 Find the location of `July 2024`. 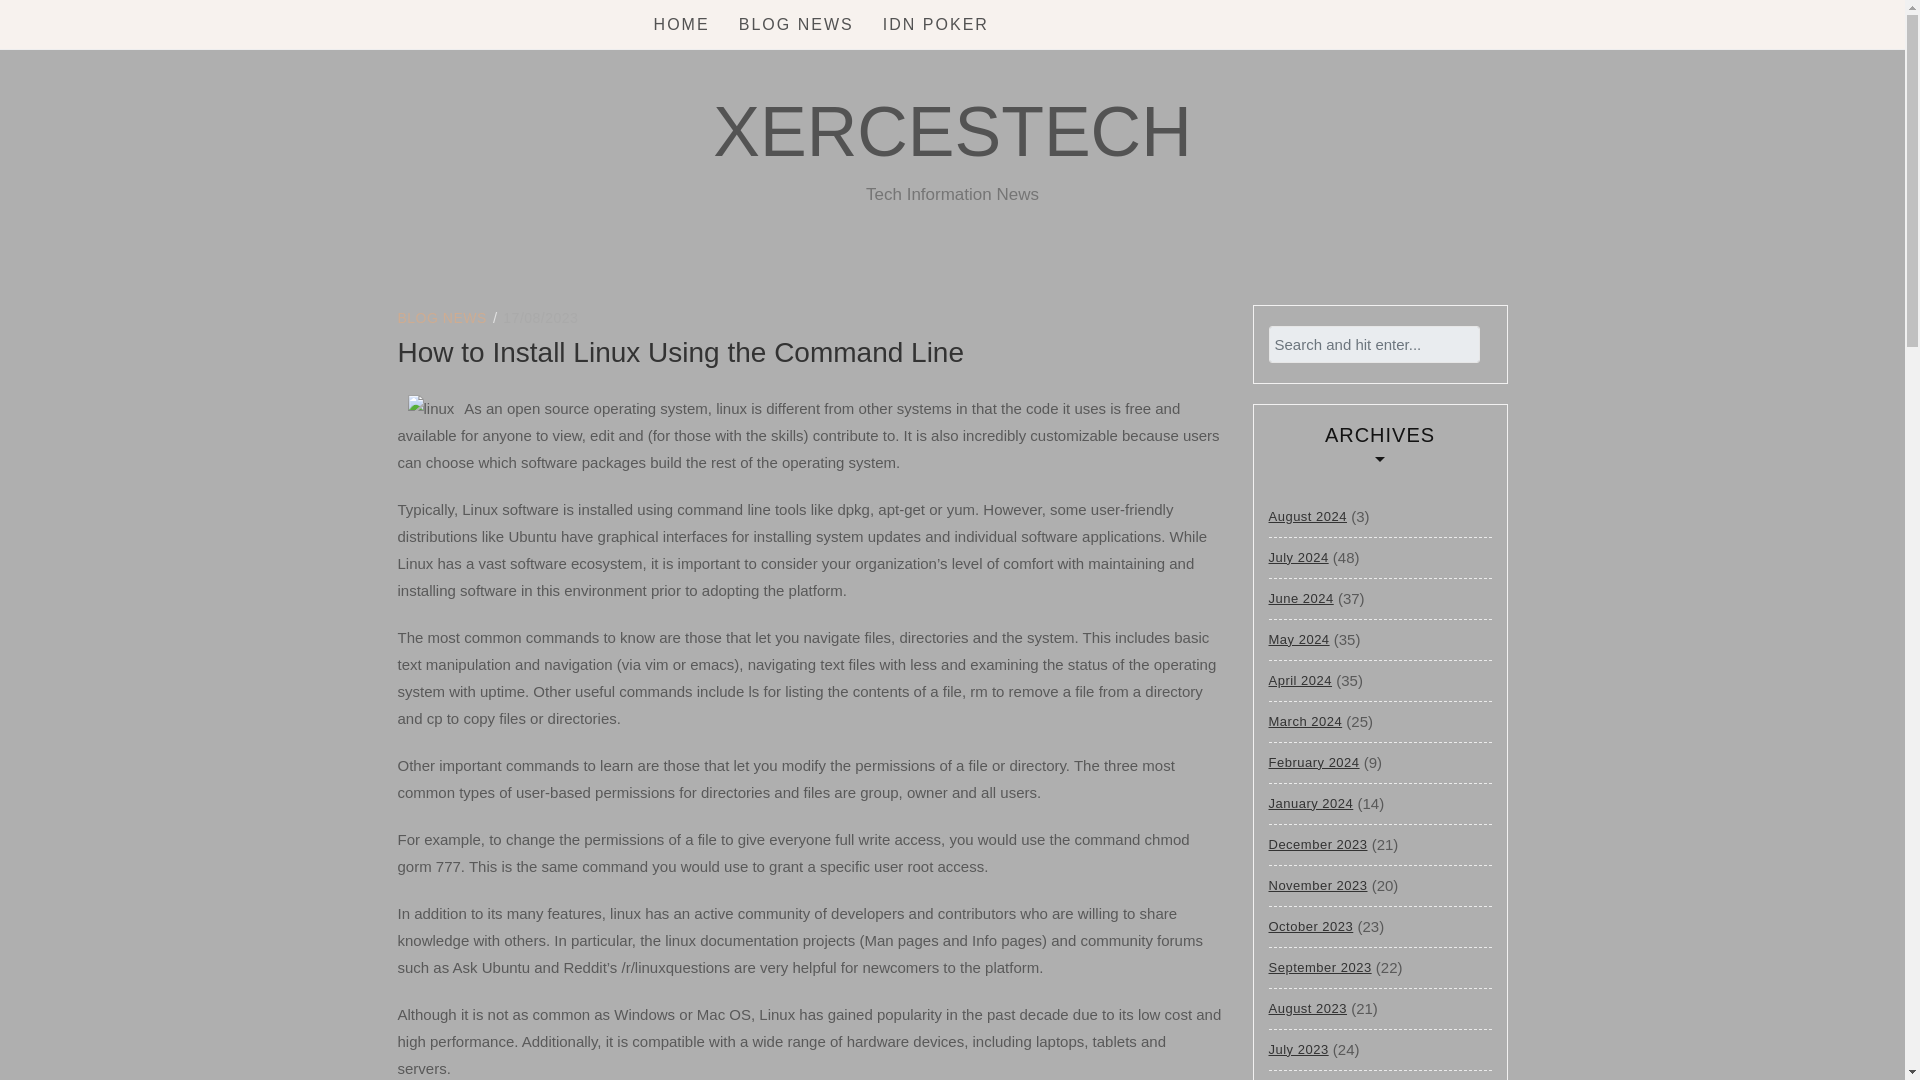

July 2024 is located at coordinates (1298, 557).